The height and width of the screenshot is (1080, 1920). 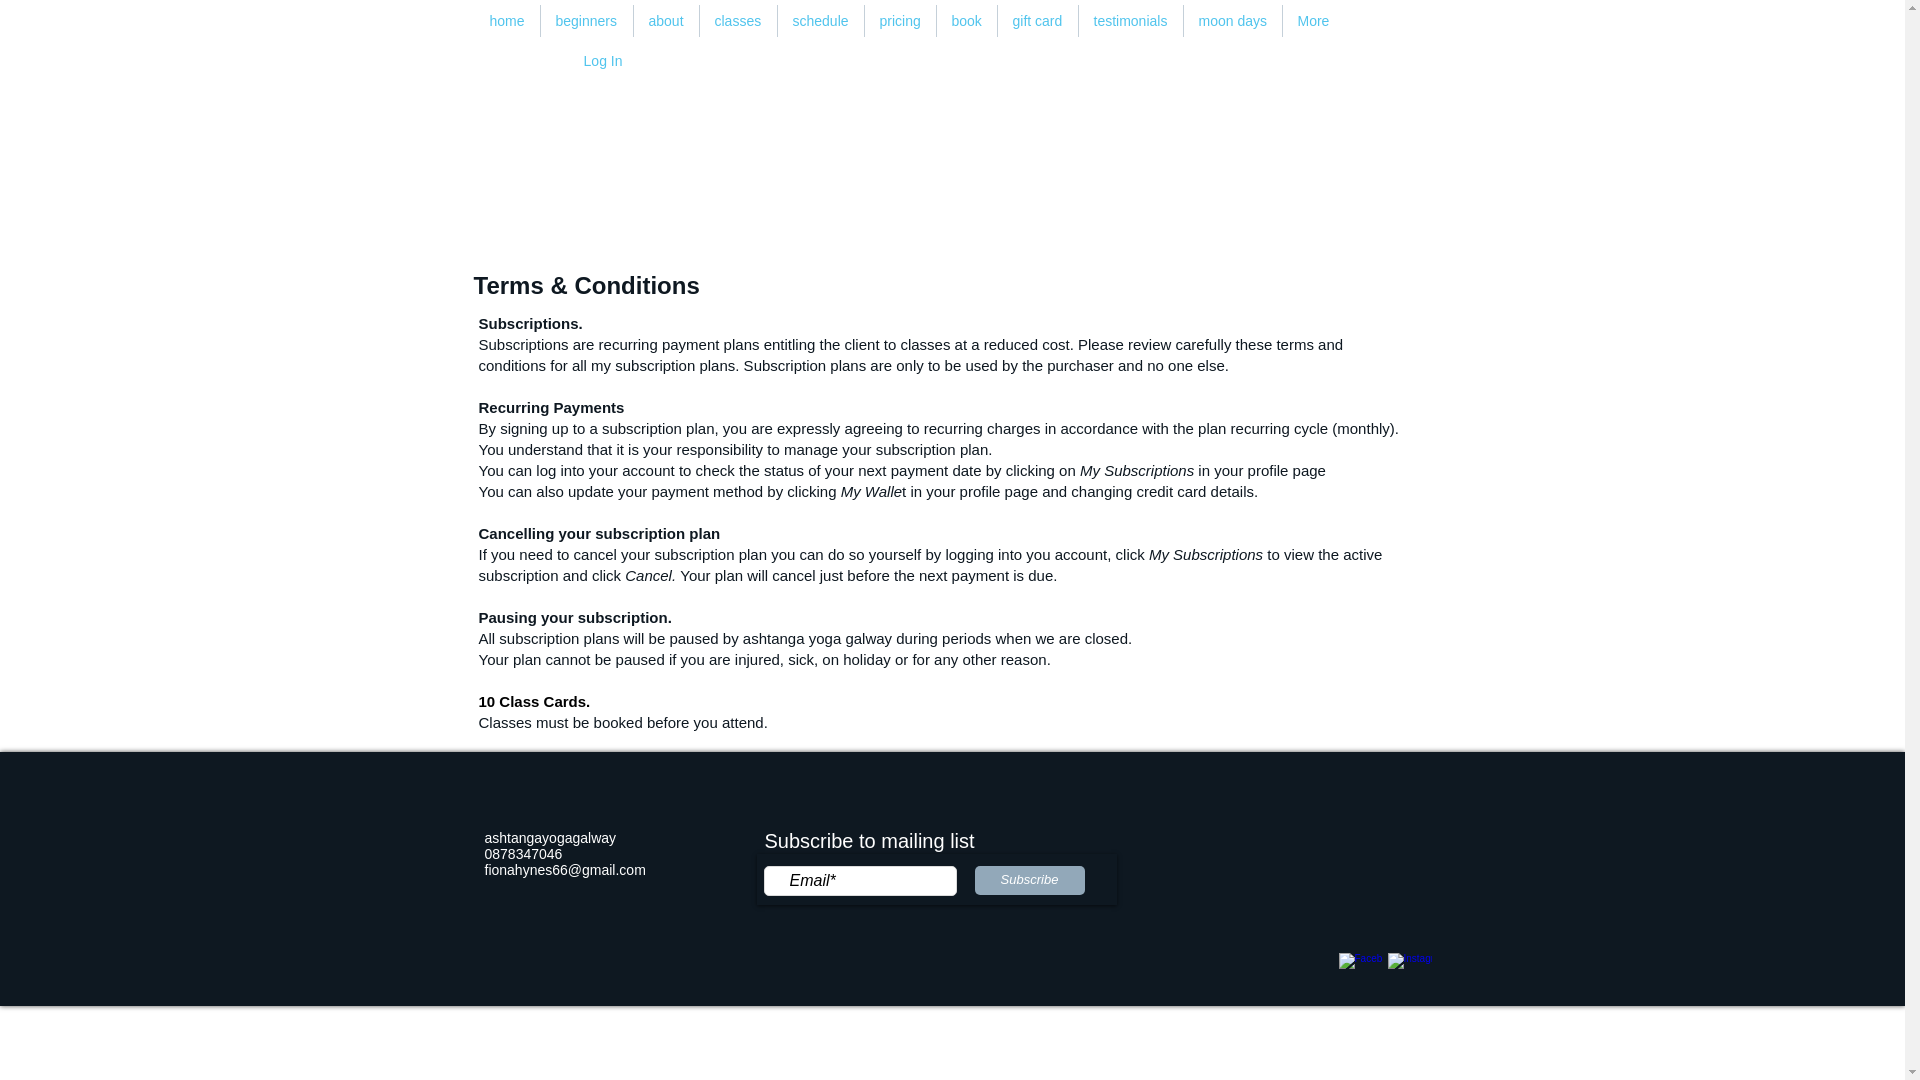 I want to click on Subscribe, so click(x=1028, y=880).